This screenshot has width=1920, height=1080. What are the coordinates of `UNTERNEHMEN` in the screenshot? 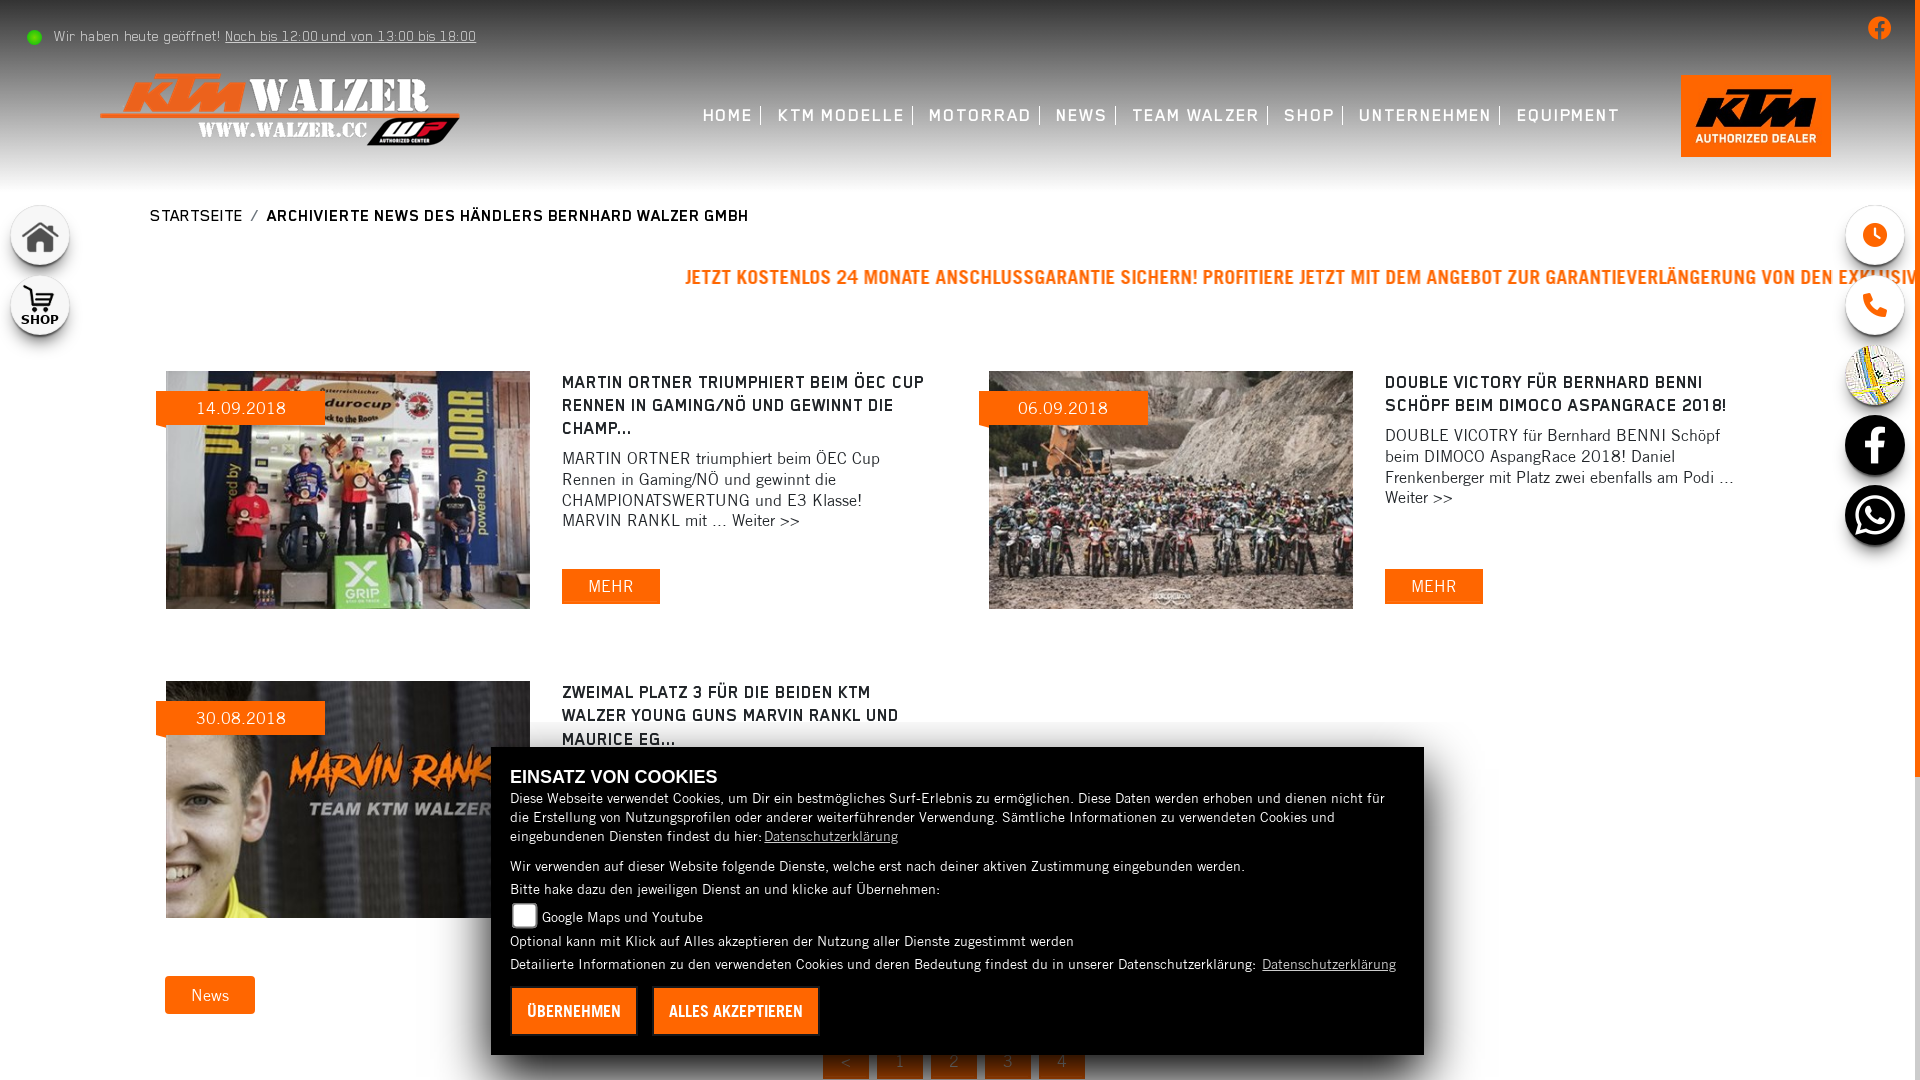 It's located at (1426, 116).